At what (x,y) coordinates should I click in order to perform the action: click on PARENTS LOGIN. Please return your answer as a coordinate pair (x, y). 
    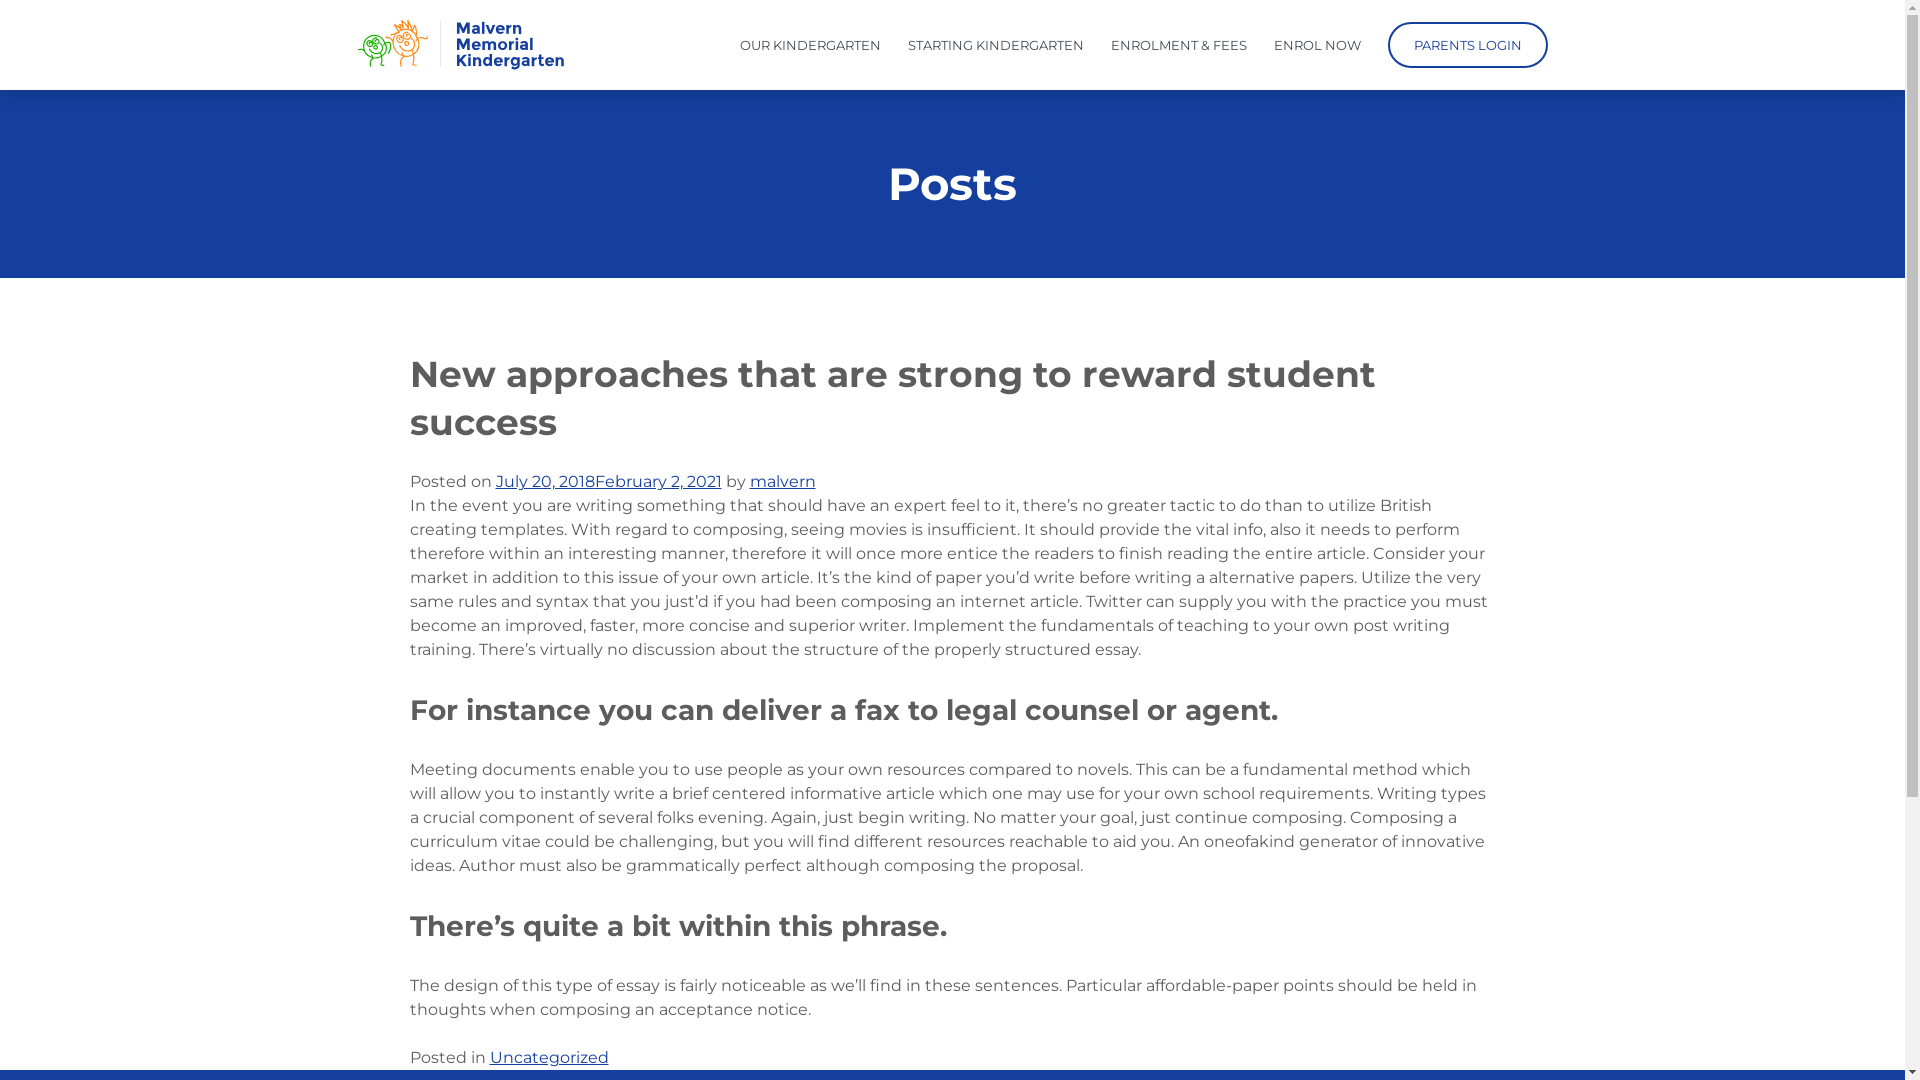
    Looking at the image, I should click on (1468, 45).